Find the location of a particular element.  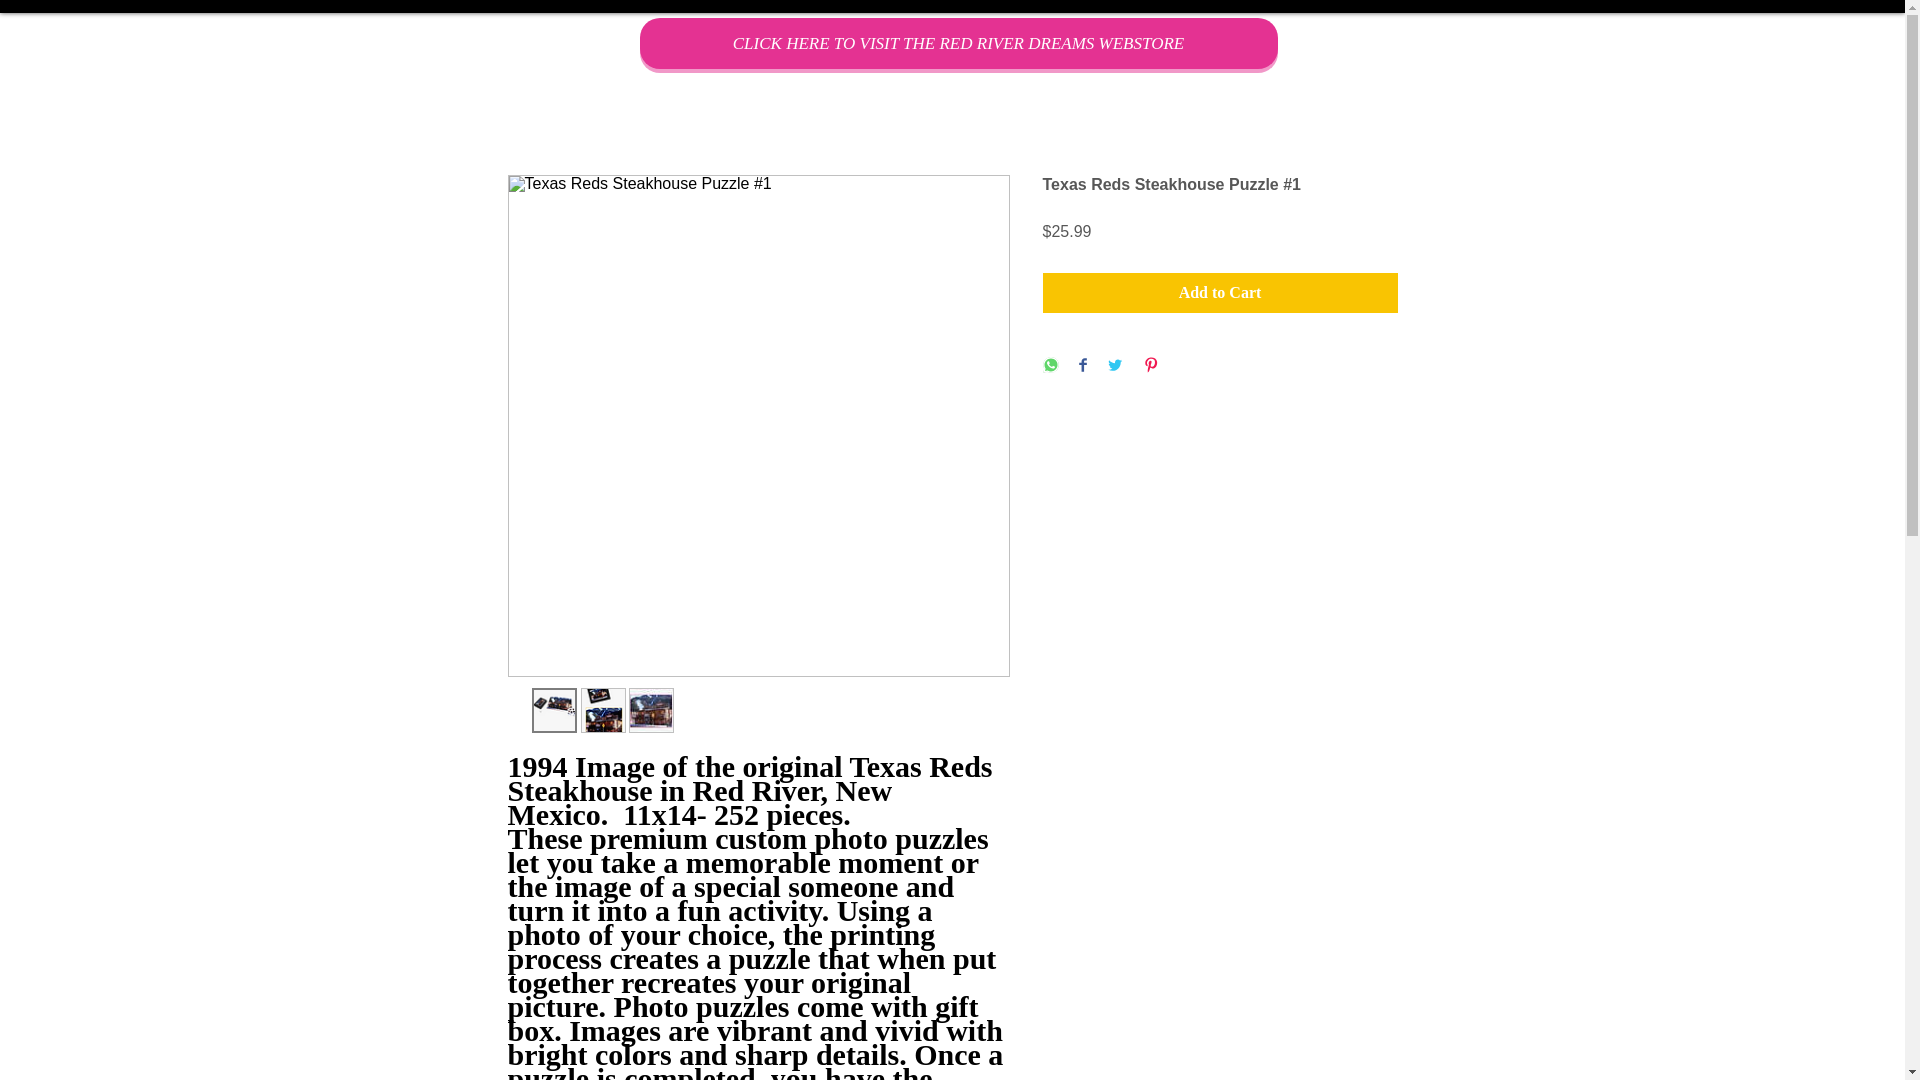

Add to Cart is located at coordinates (1220, 293).